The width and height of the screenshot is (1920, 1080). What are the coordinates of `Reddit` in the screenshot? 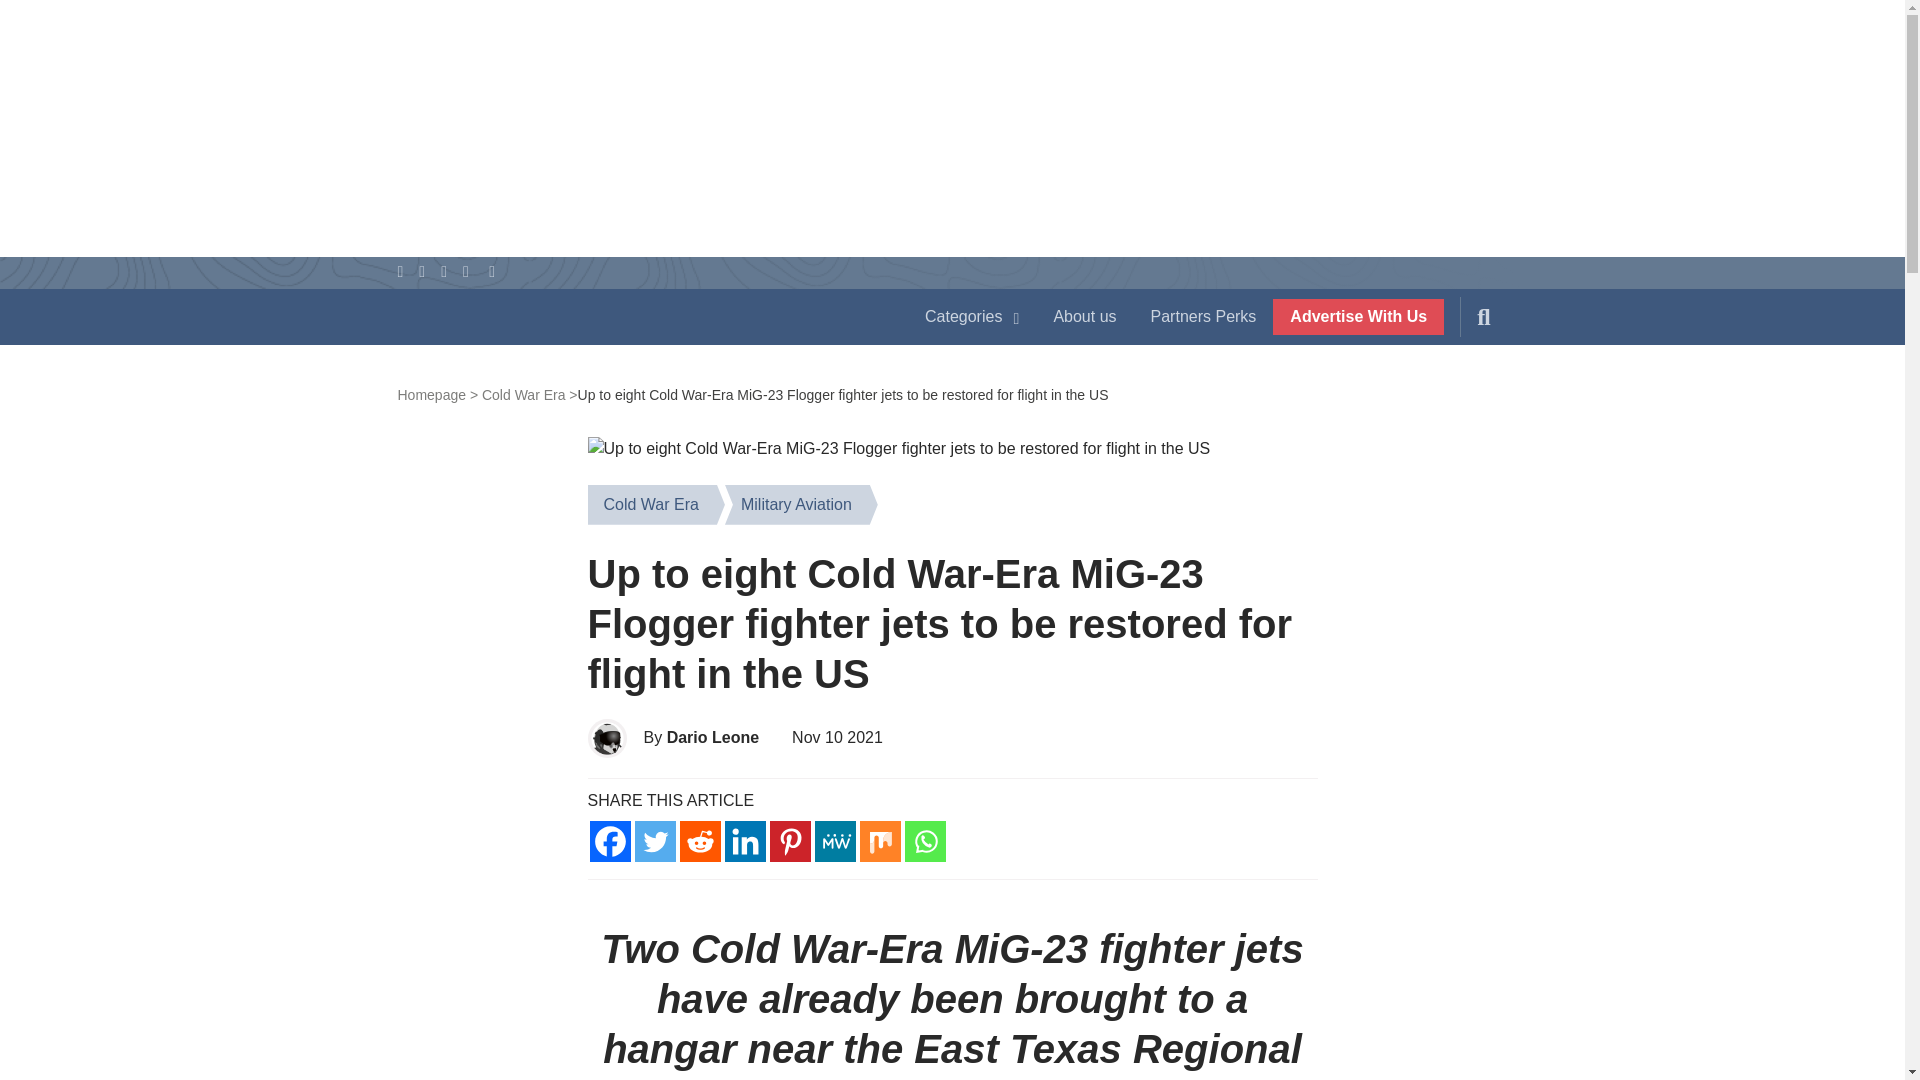 It's located at (700, 840).